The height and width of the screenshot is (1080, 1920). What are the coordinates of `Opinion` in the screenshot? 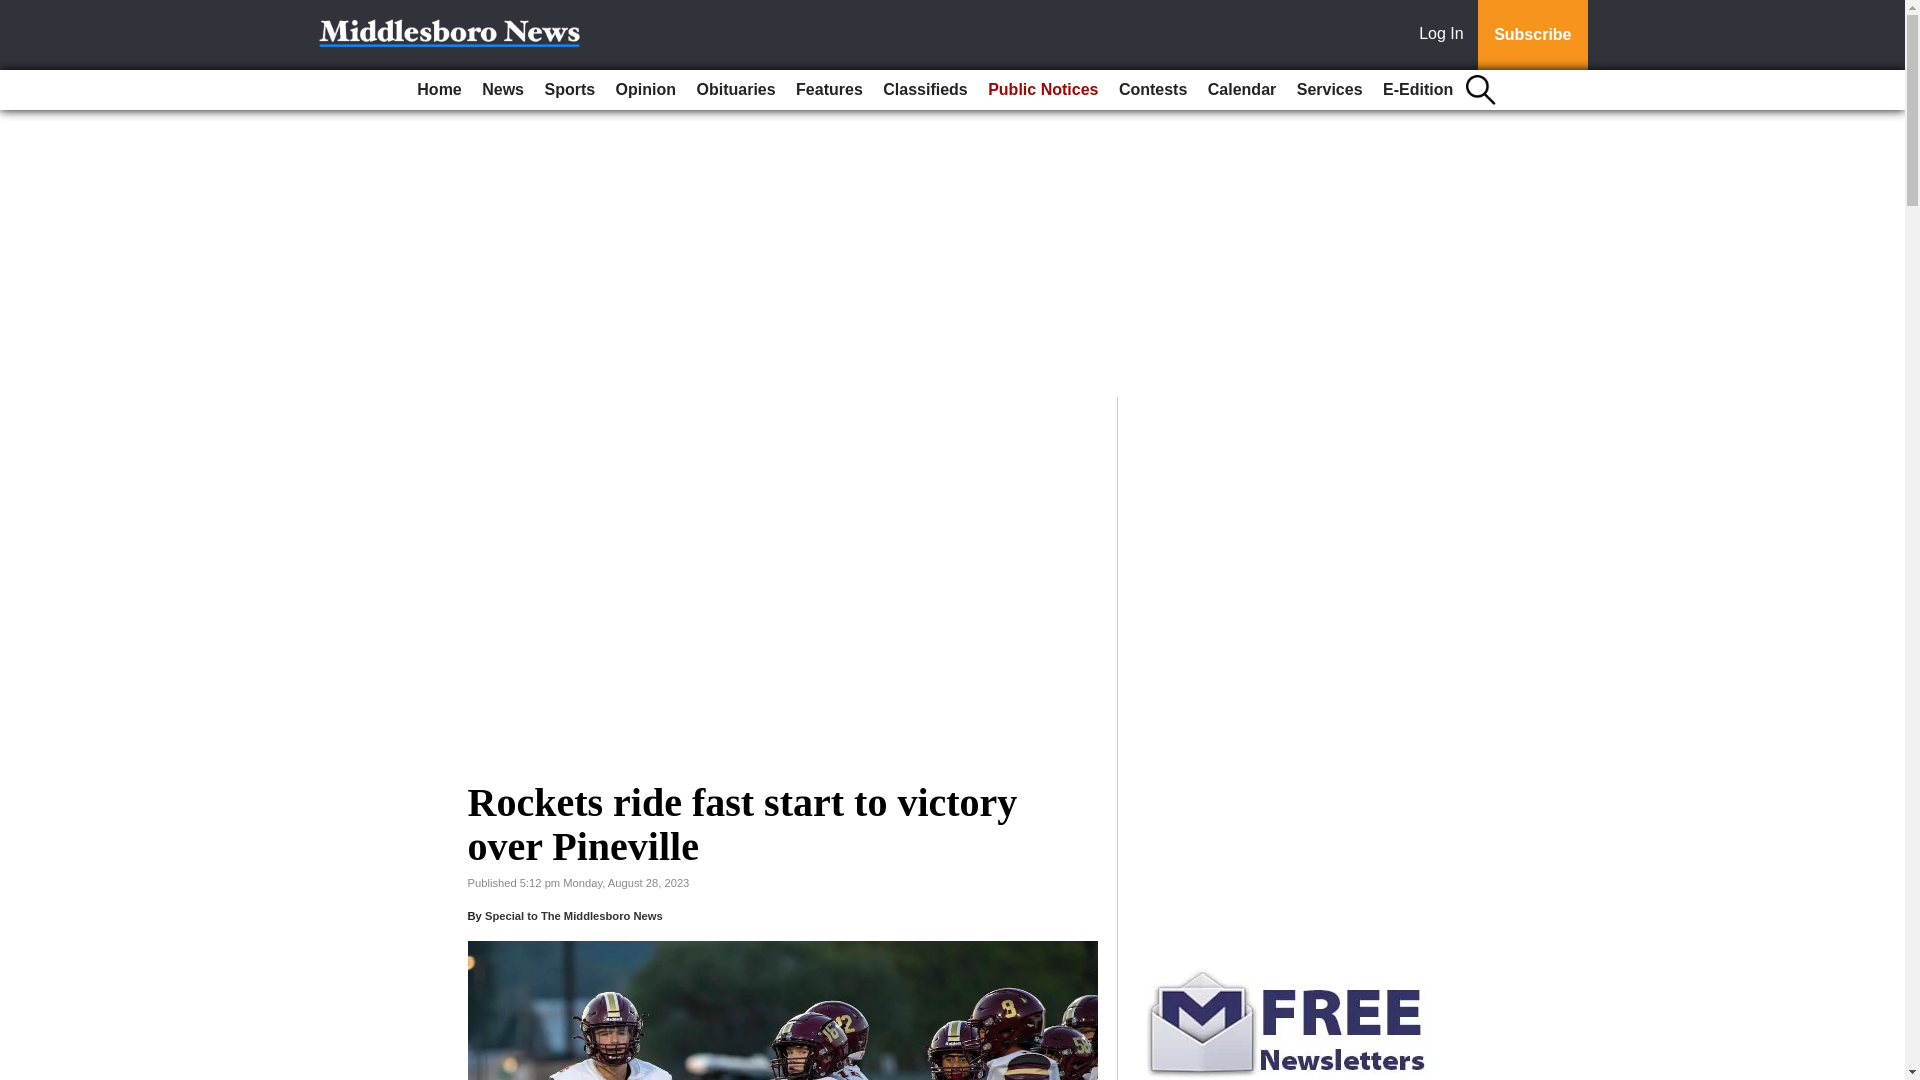 It's located at (646, 90).